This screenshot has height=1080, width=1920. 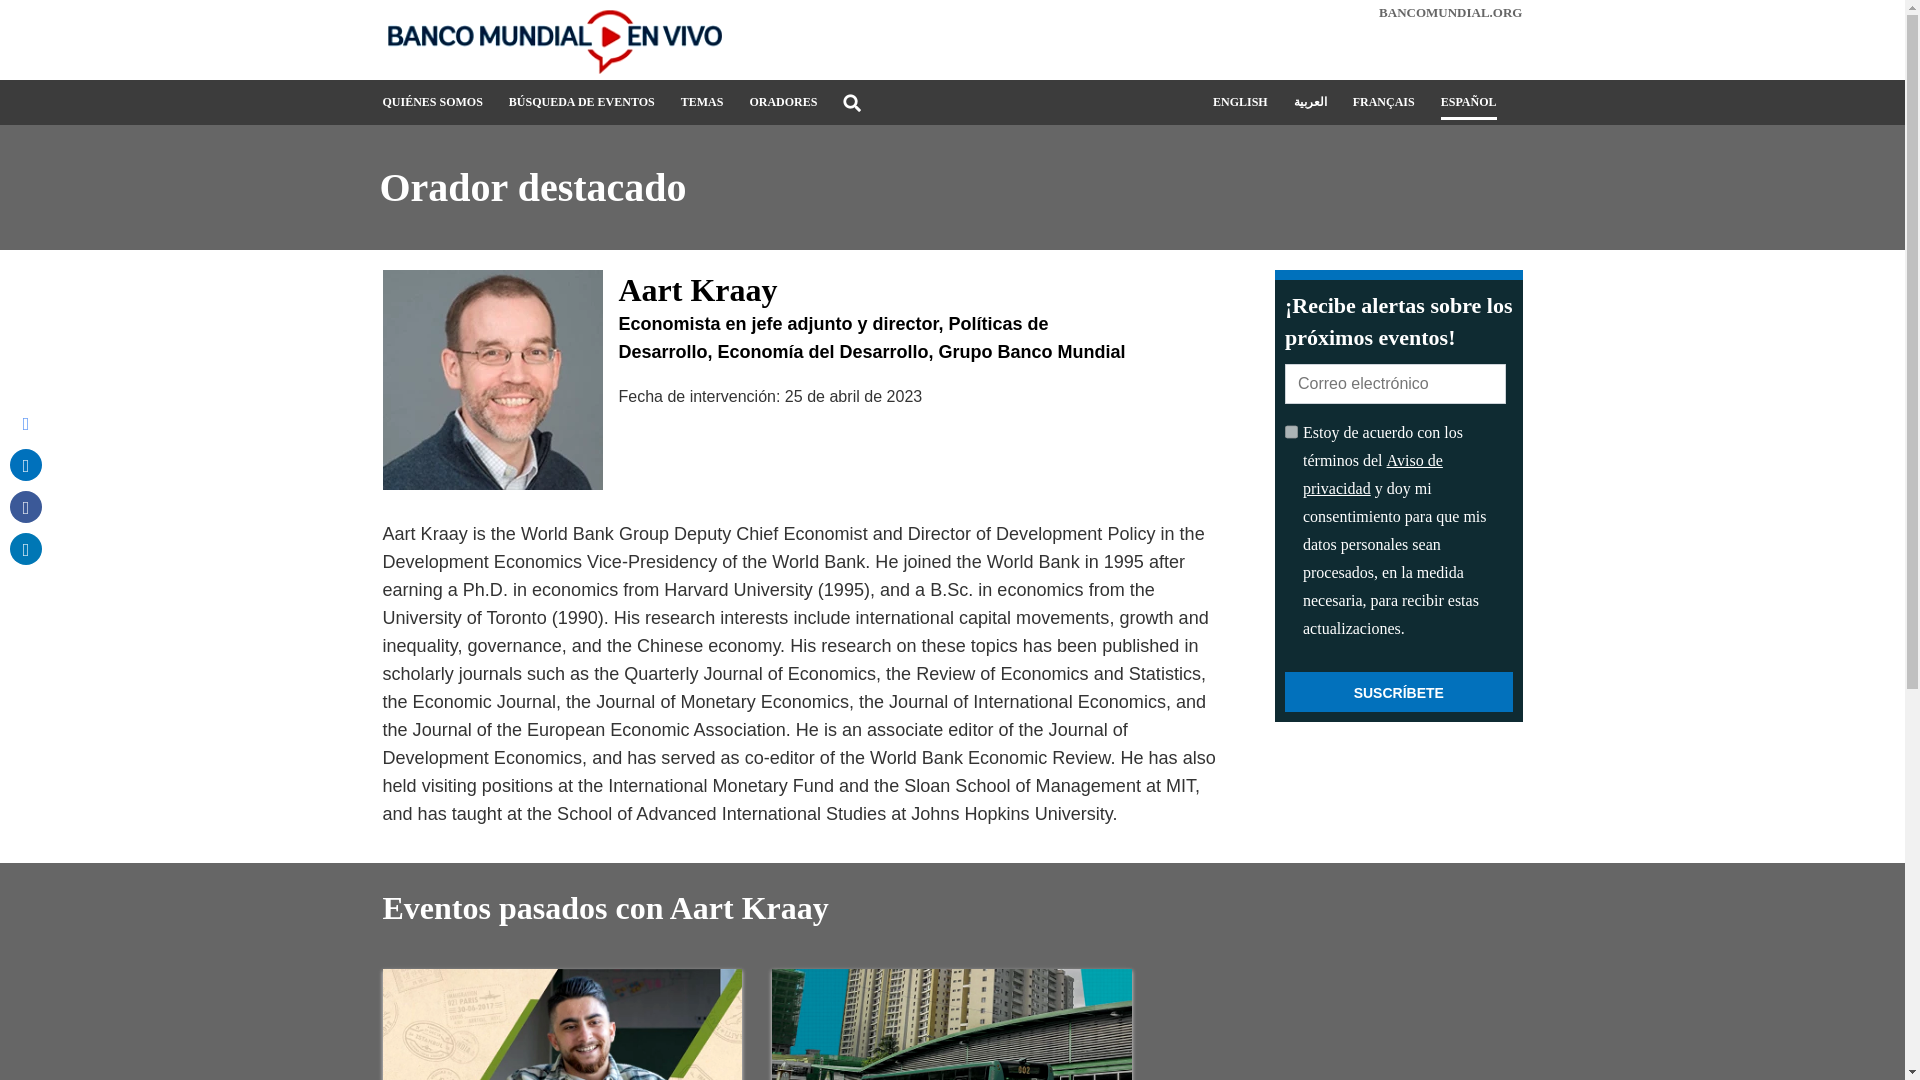 What do you see at coordinates (26, 506) in the screenshot?
I see `Facebook` at bounding box center [26, 506].